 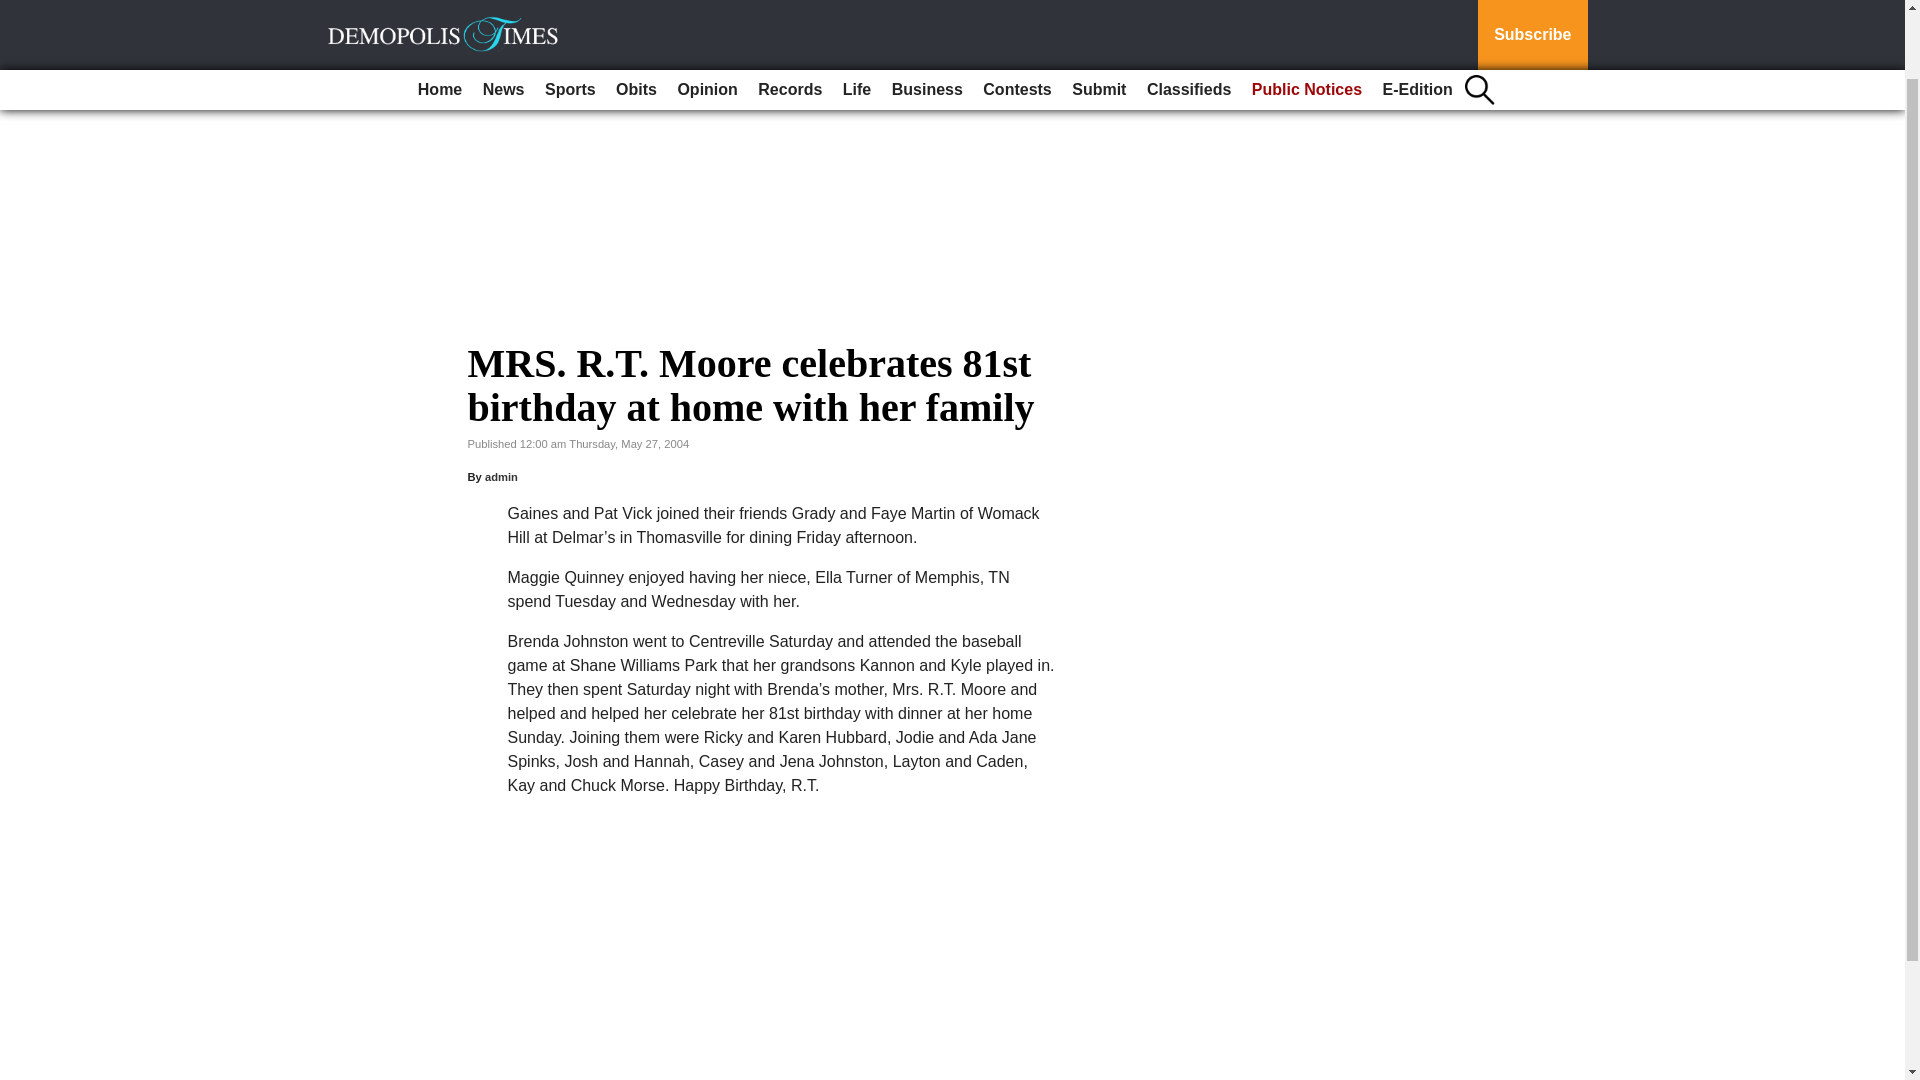 I want to click on Submit, so click(x=1098, y=16).